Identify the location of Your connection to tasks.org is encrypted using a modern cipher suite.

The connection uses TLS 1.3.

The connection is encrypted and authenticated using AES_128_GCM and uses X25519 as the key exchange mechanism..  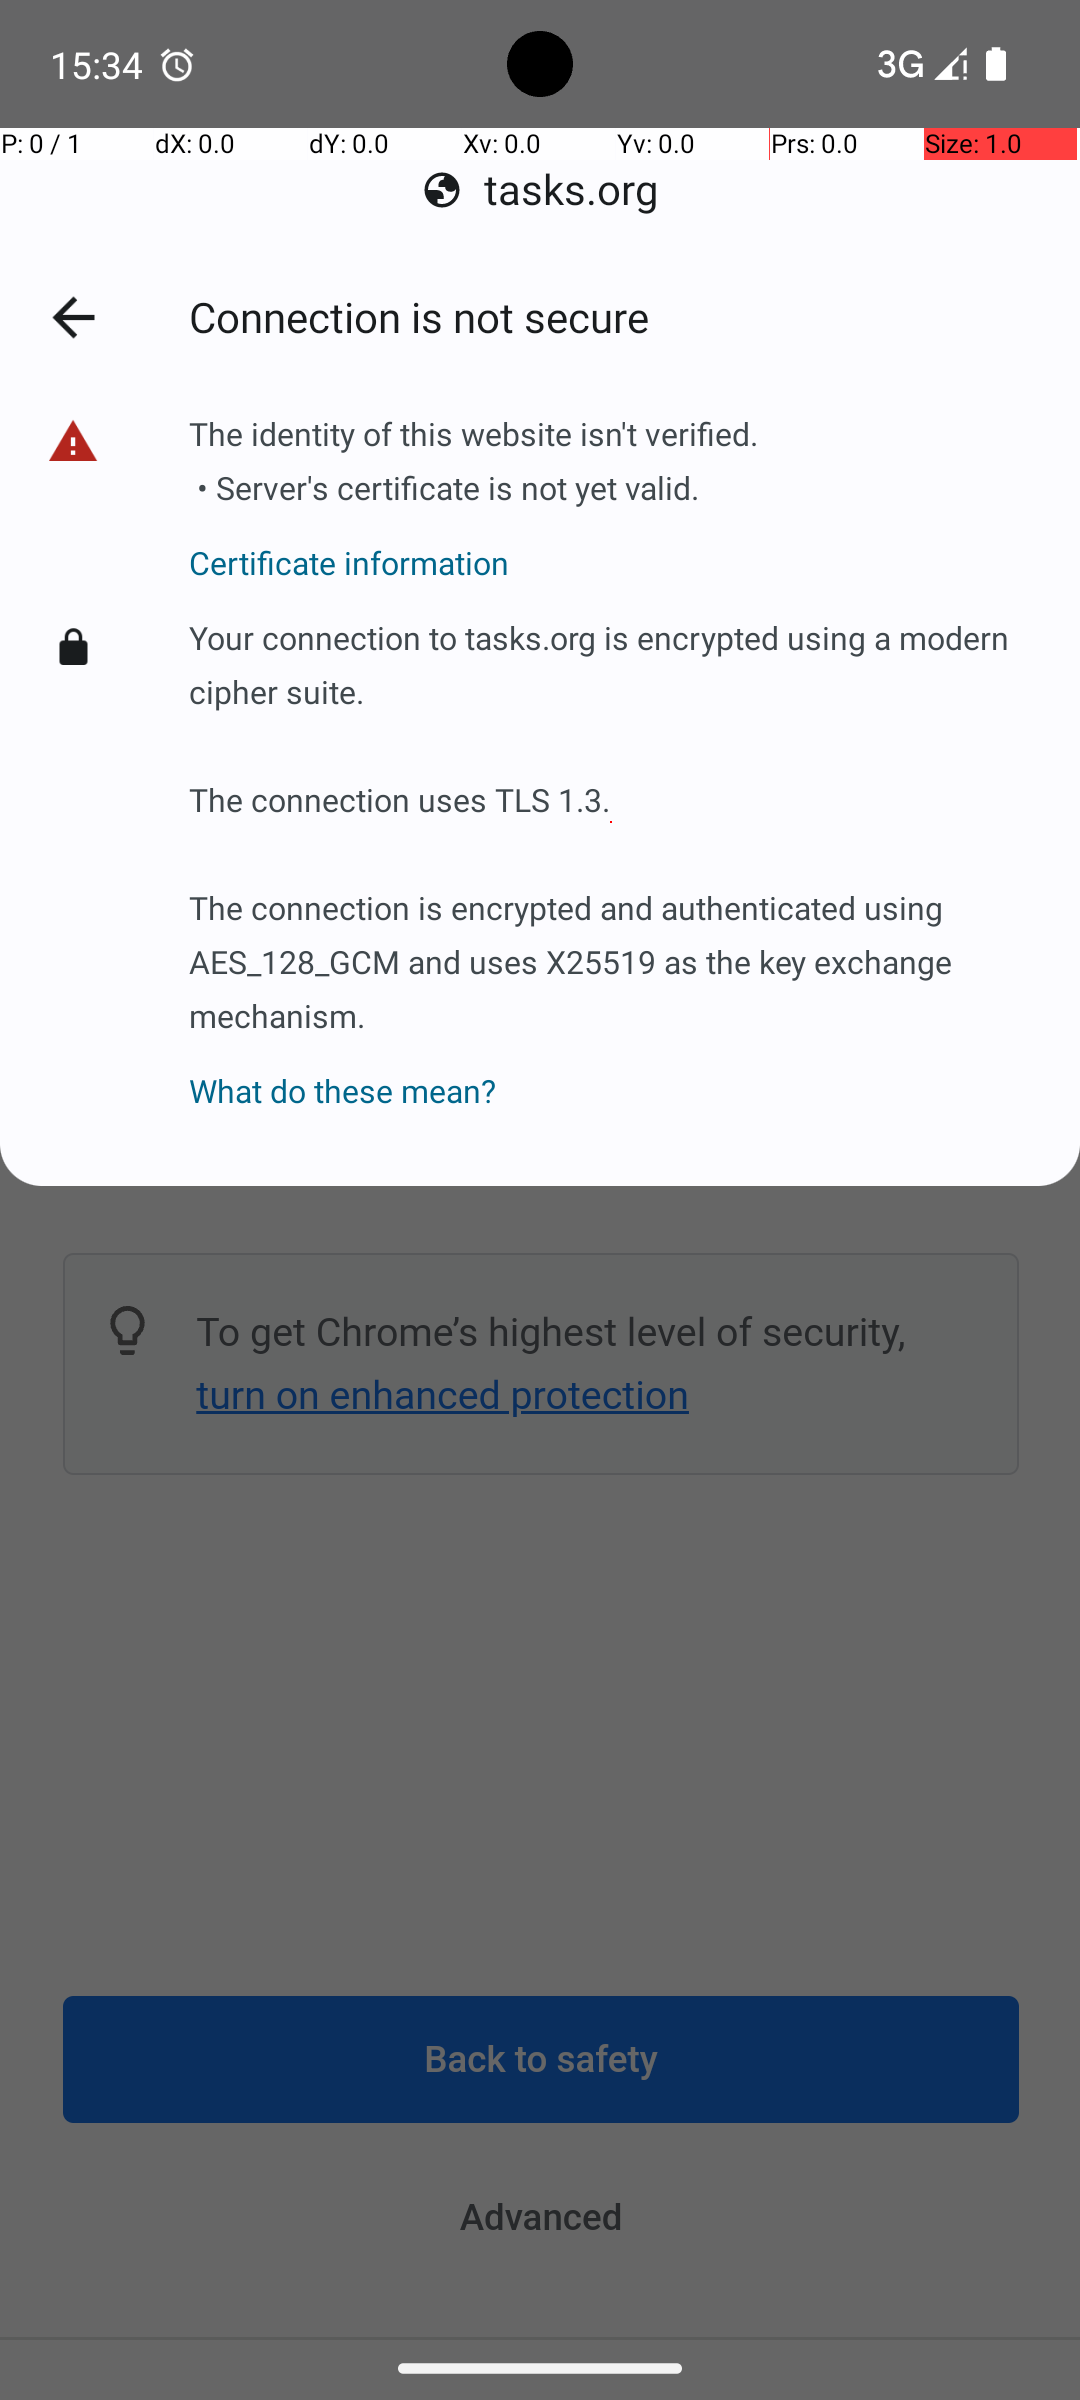
(611, 822).